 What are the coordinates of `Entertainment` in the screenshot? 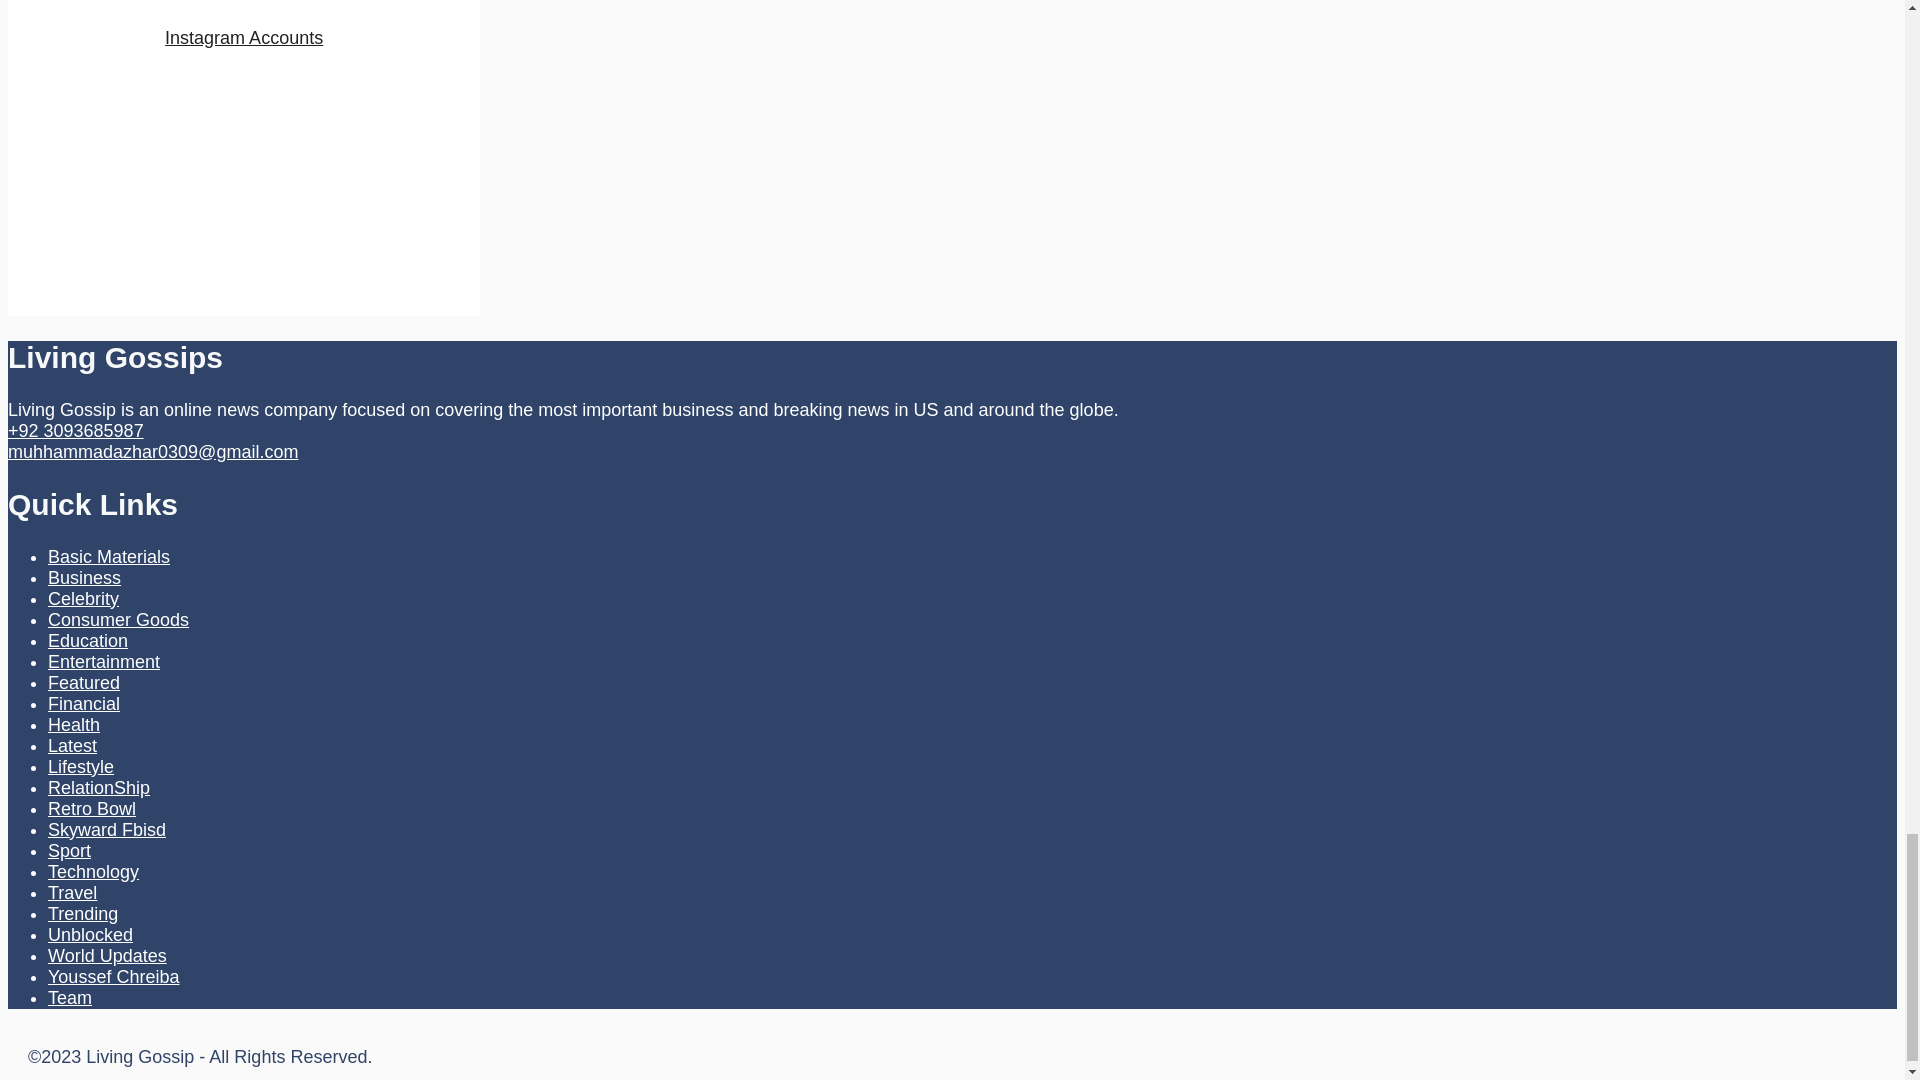 It's located at (104, 662).